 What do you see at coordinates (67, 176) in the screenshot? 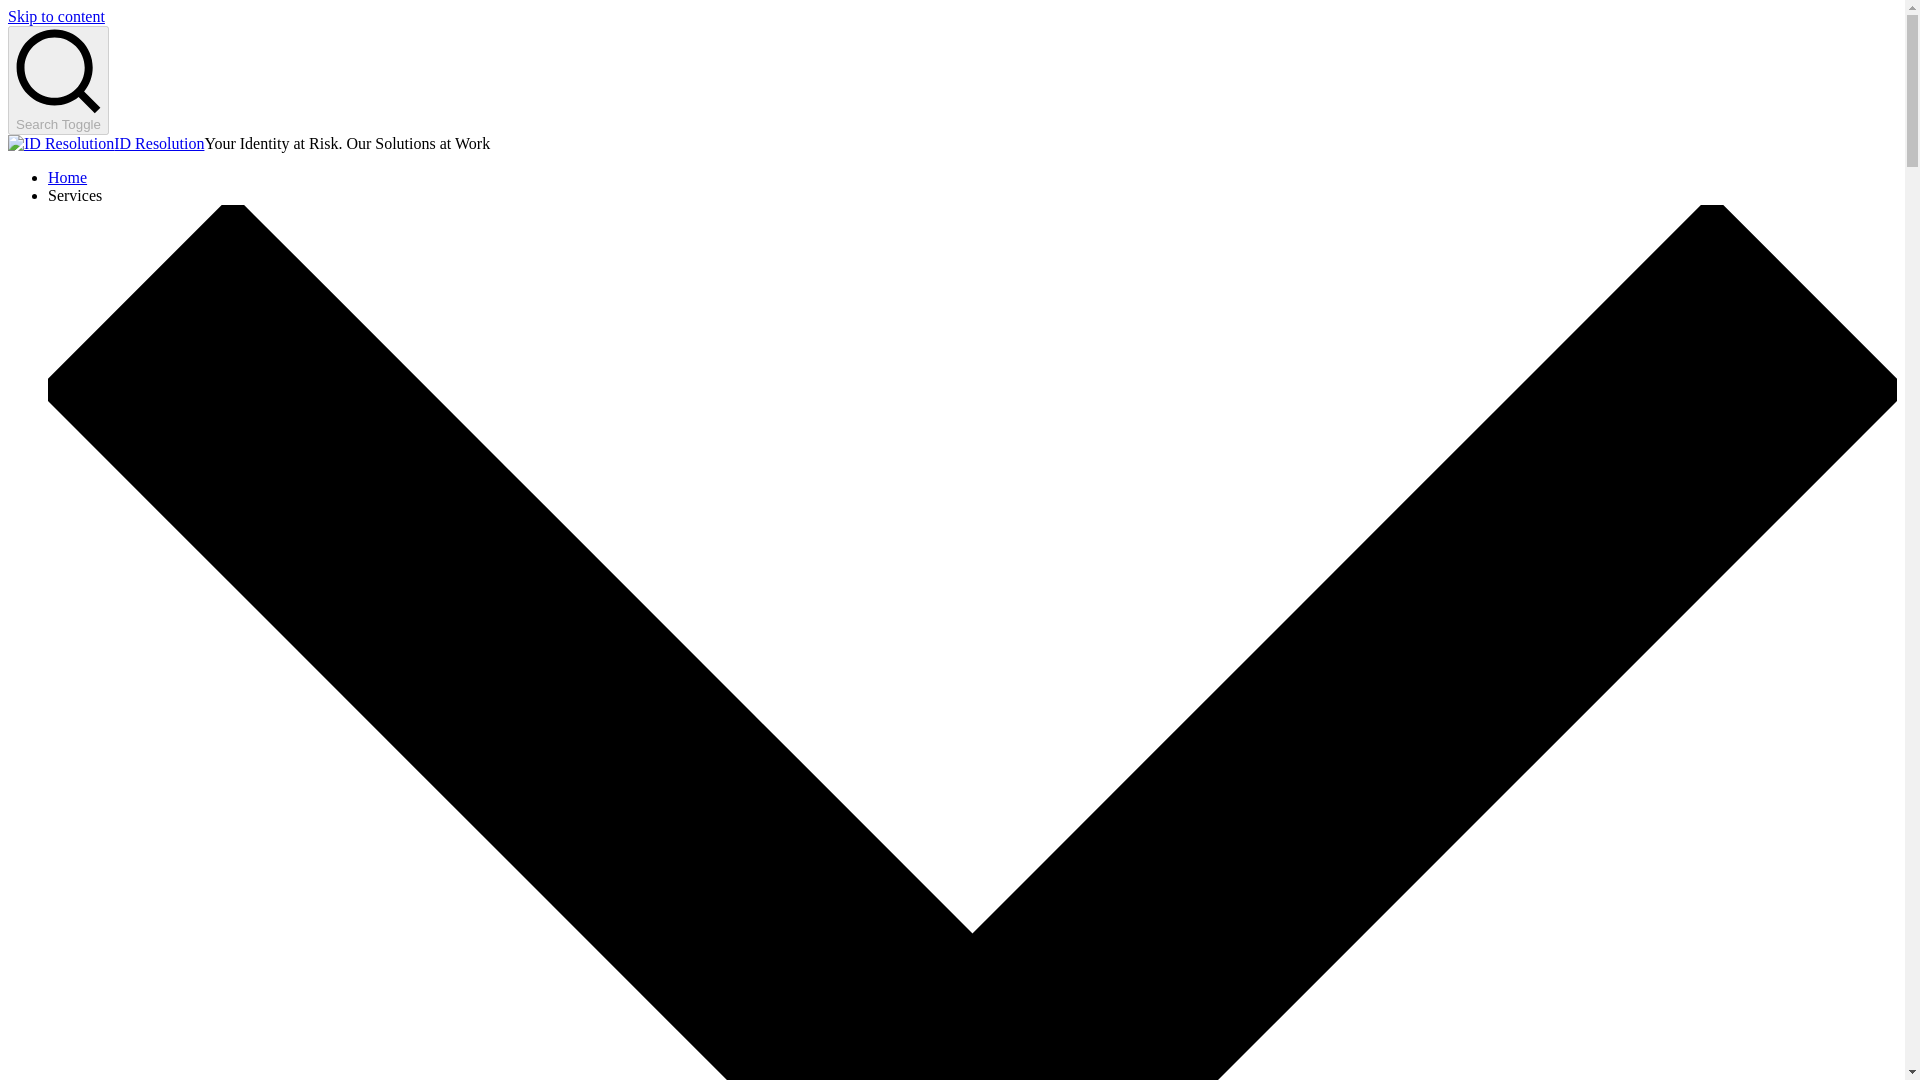
I see `Home` at bounding box center [67, 176].